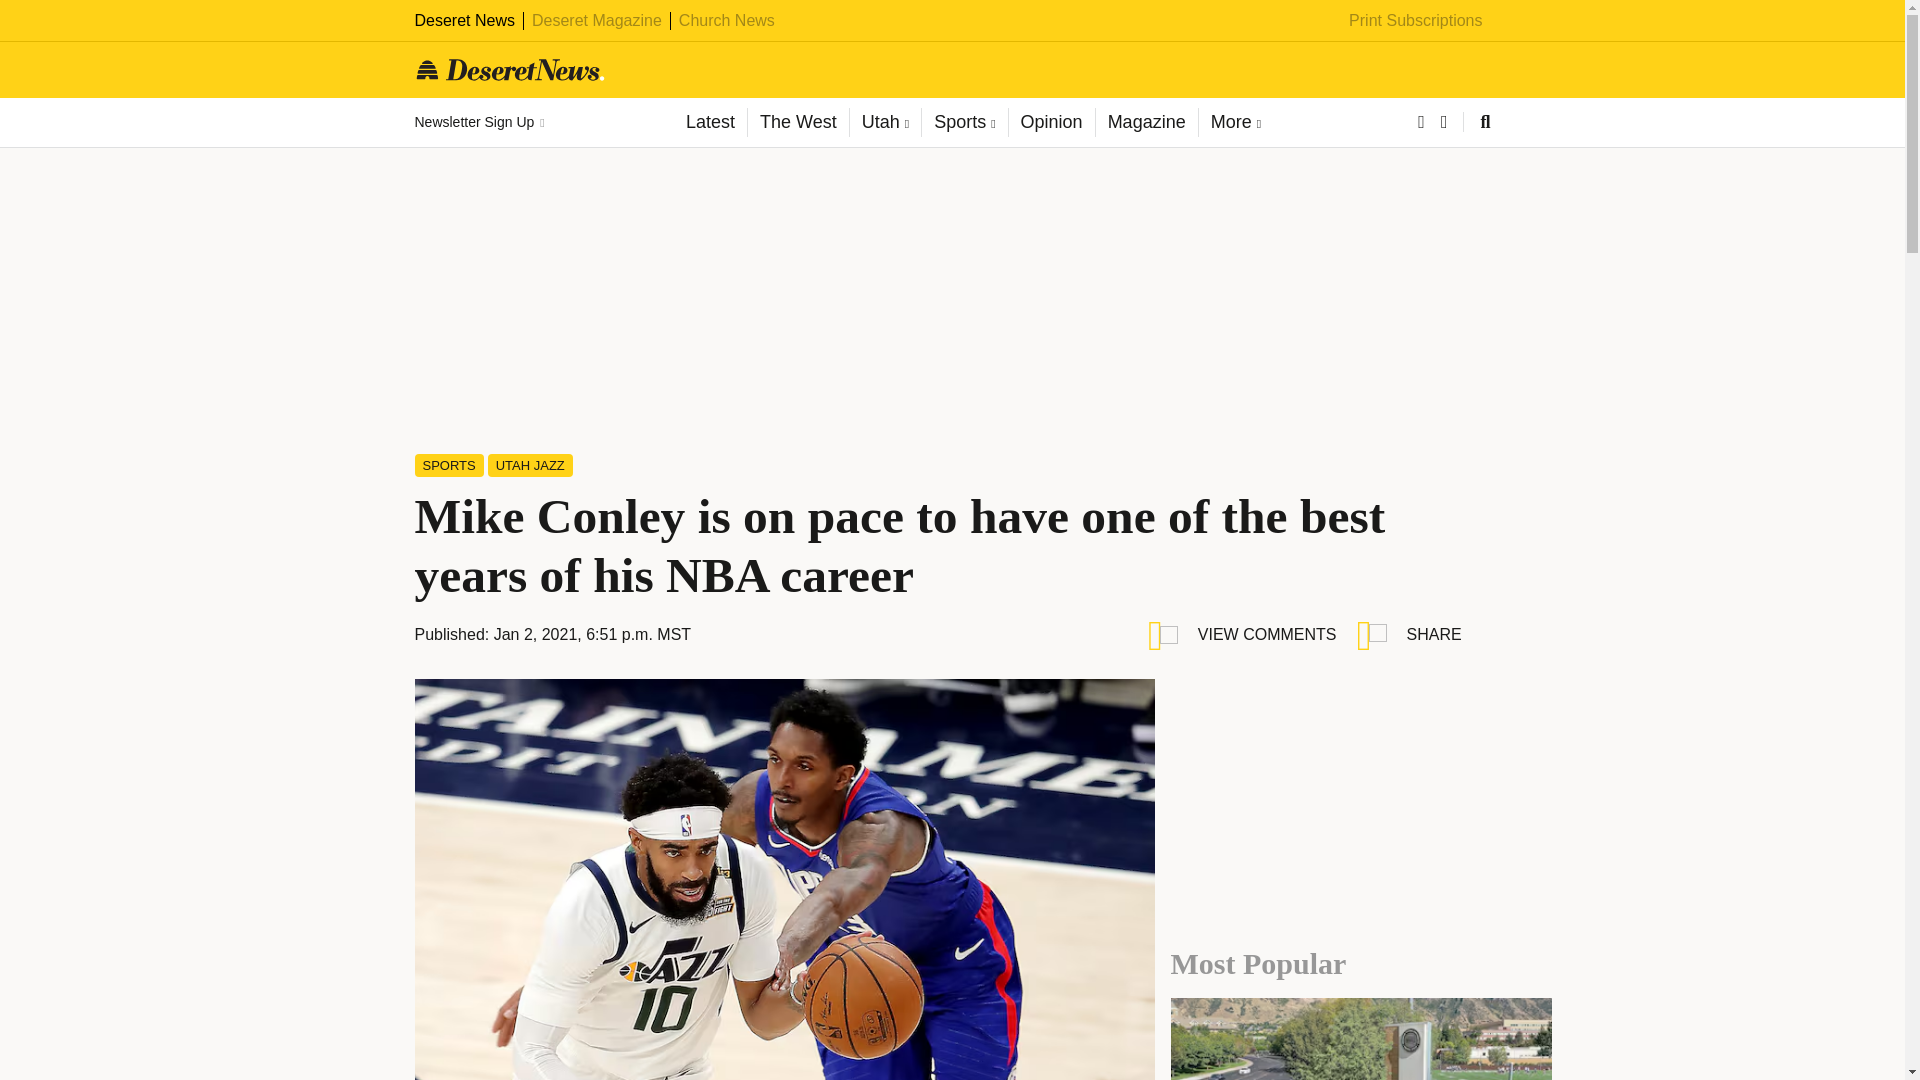 The width and height of the screenshot is (1920, 1080). What do you see at coordinates (1416, 20) in the screenshot?
I see `Print Subscriptions` at bounding box center [1416, 20].